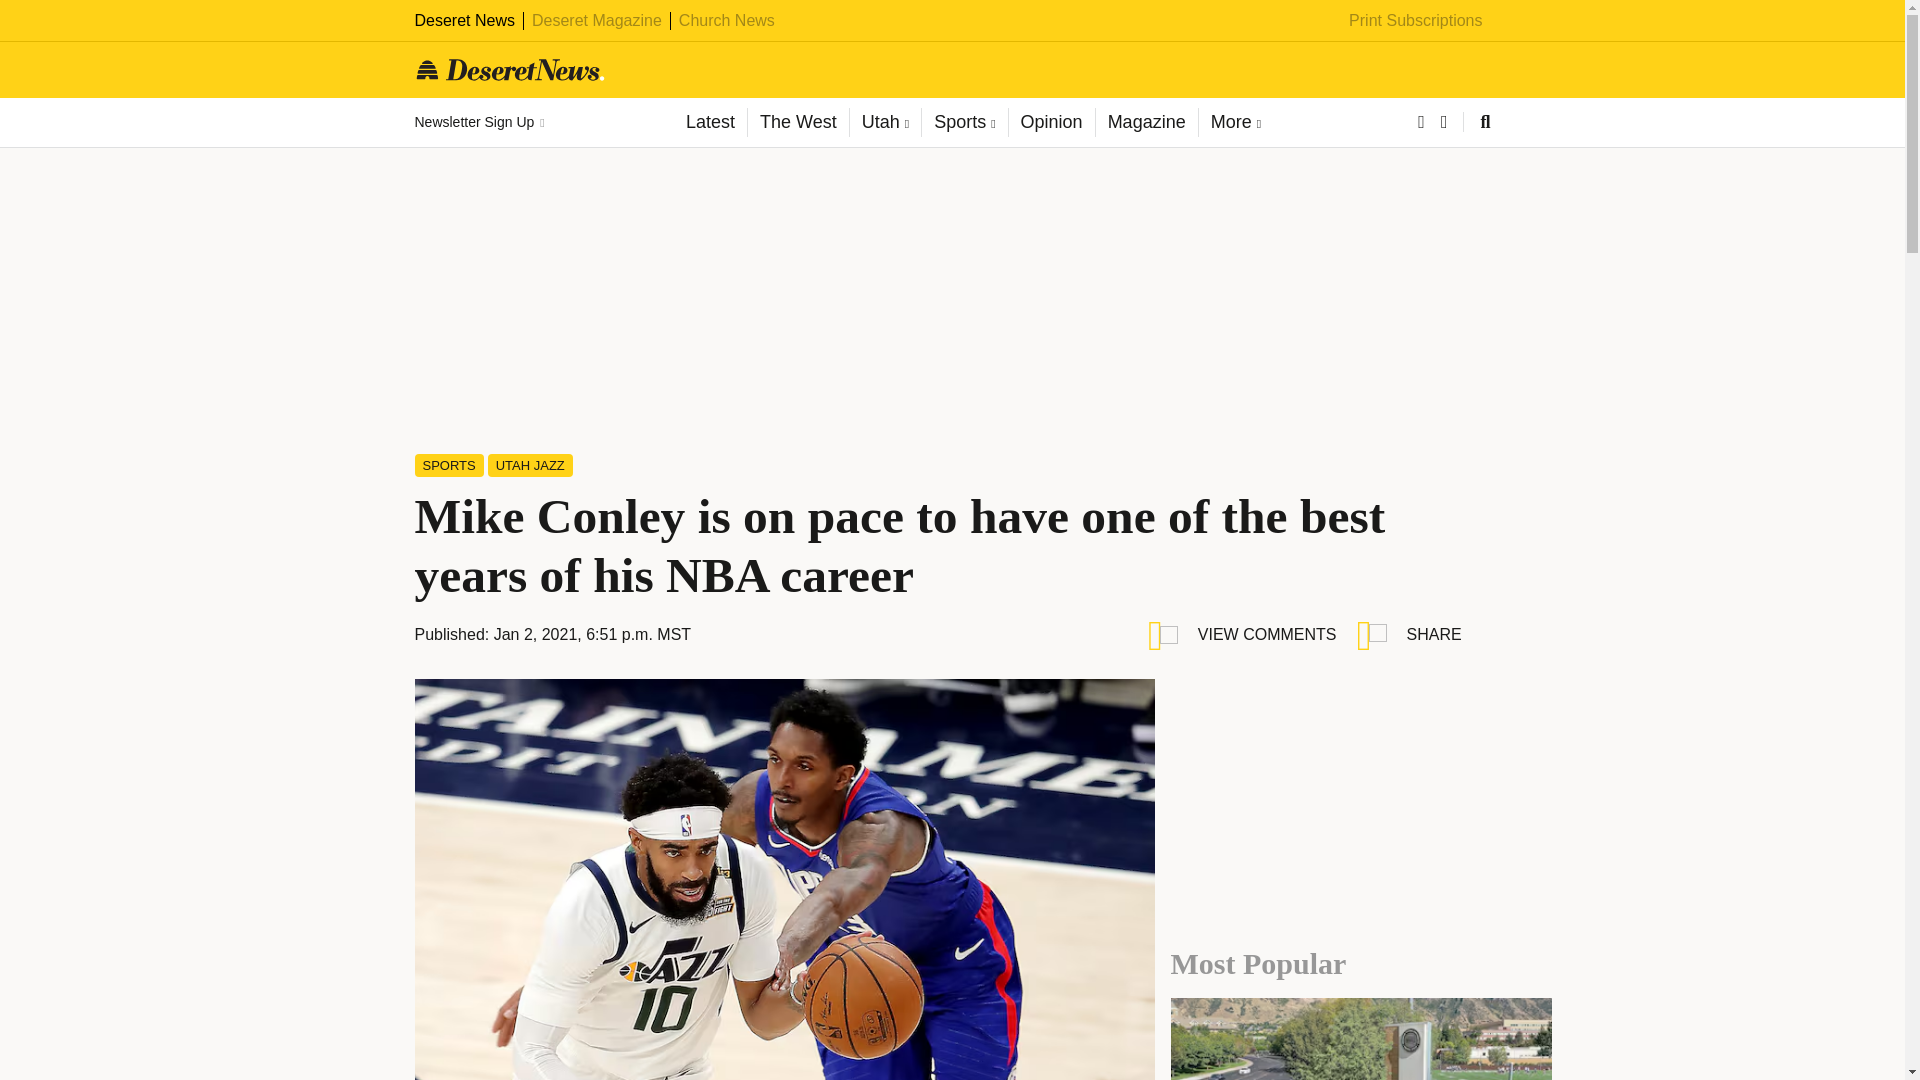 The width and height of the screenshot is (1920, 1080). What do you see at coordinates (1416, 20) in the screenshot?
I see `Print Subscriptions` at bounding box center [1416, 20].